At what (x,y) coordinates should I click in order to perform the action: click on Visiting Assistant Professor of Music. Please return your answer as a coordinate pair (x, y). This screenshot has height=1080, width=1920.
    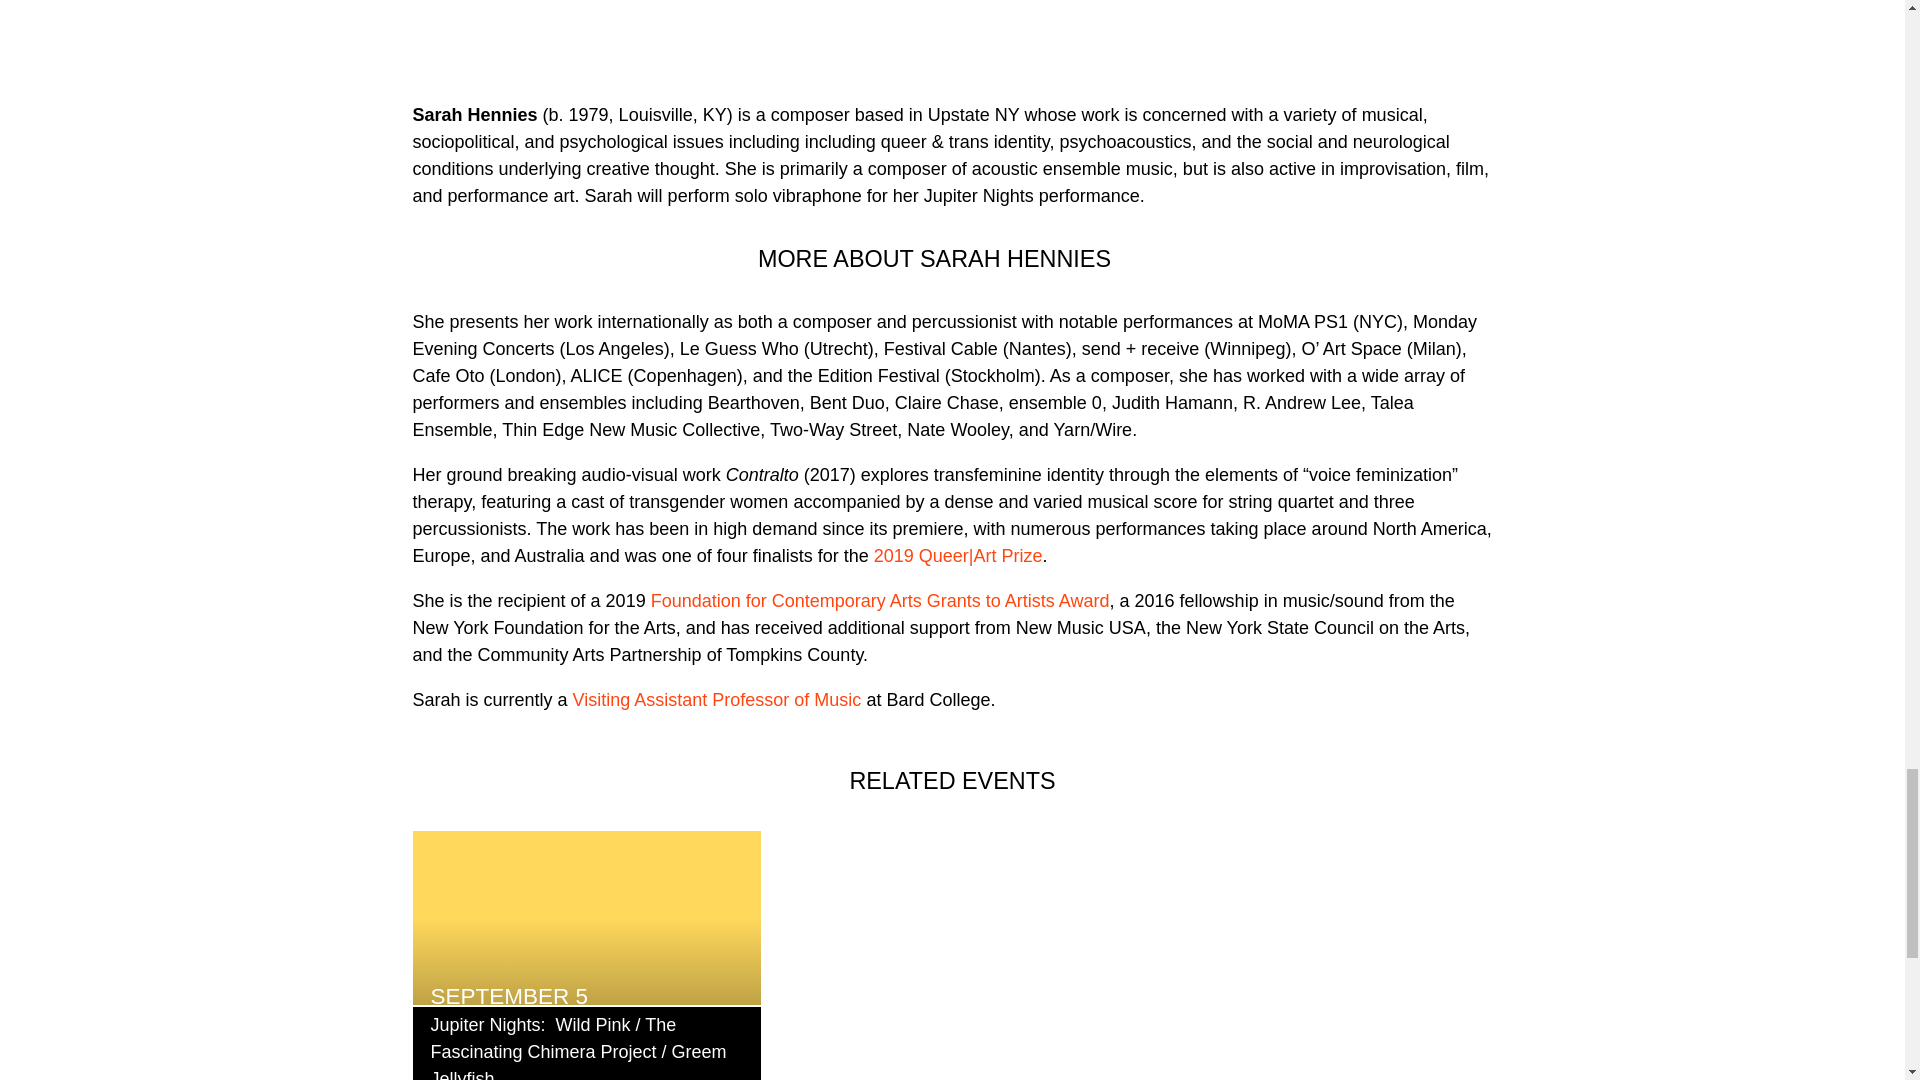
    Looking at the image, I should click on (717, 700).